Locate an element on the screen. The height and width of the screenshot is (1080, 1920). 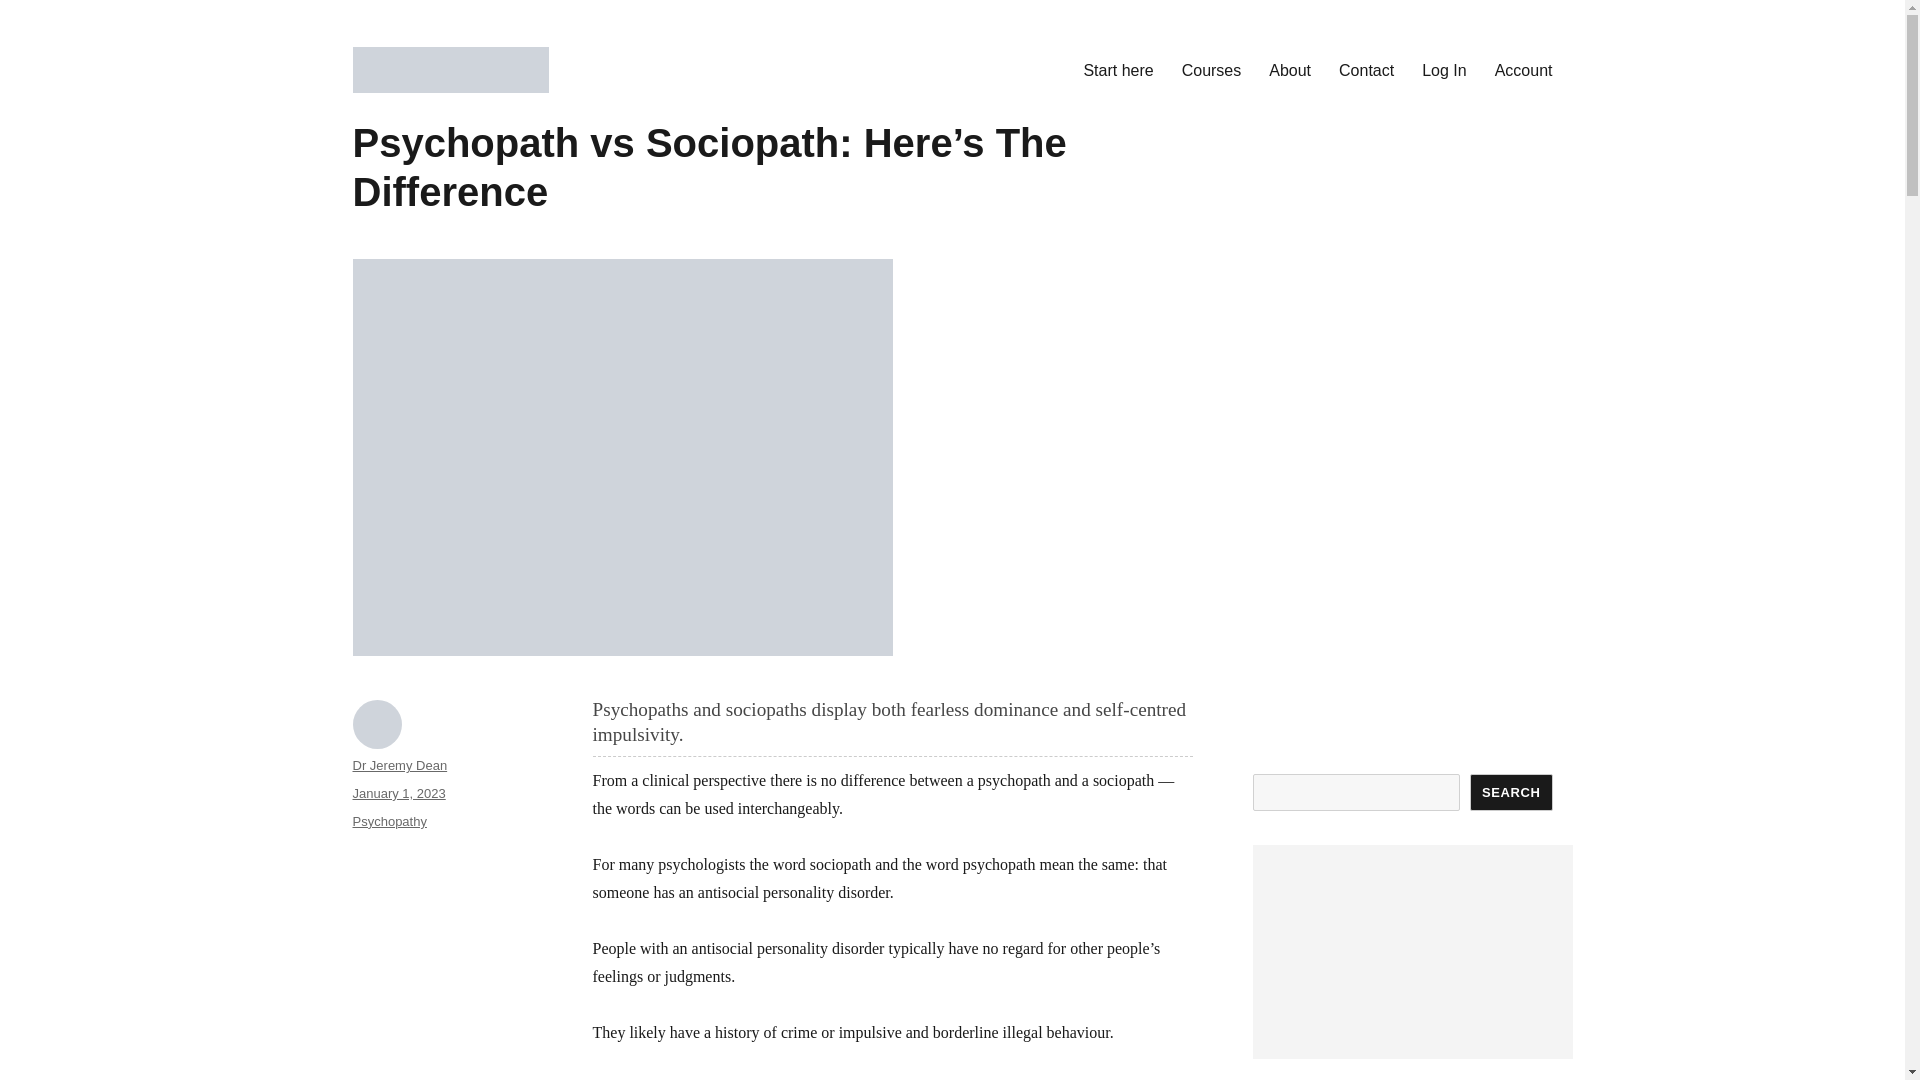
Start here is located at coordinates (1118, 69).